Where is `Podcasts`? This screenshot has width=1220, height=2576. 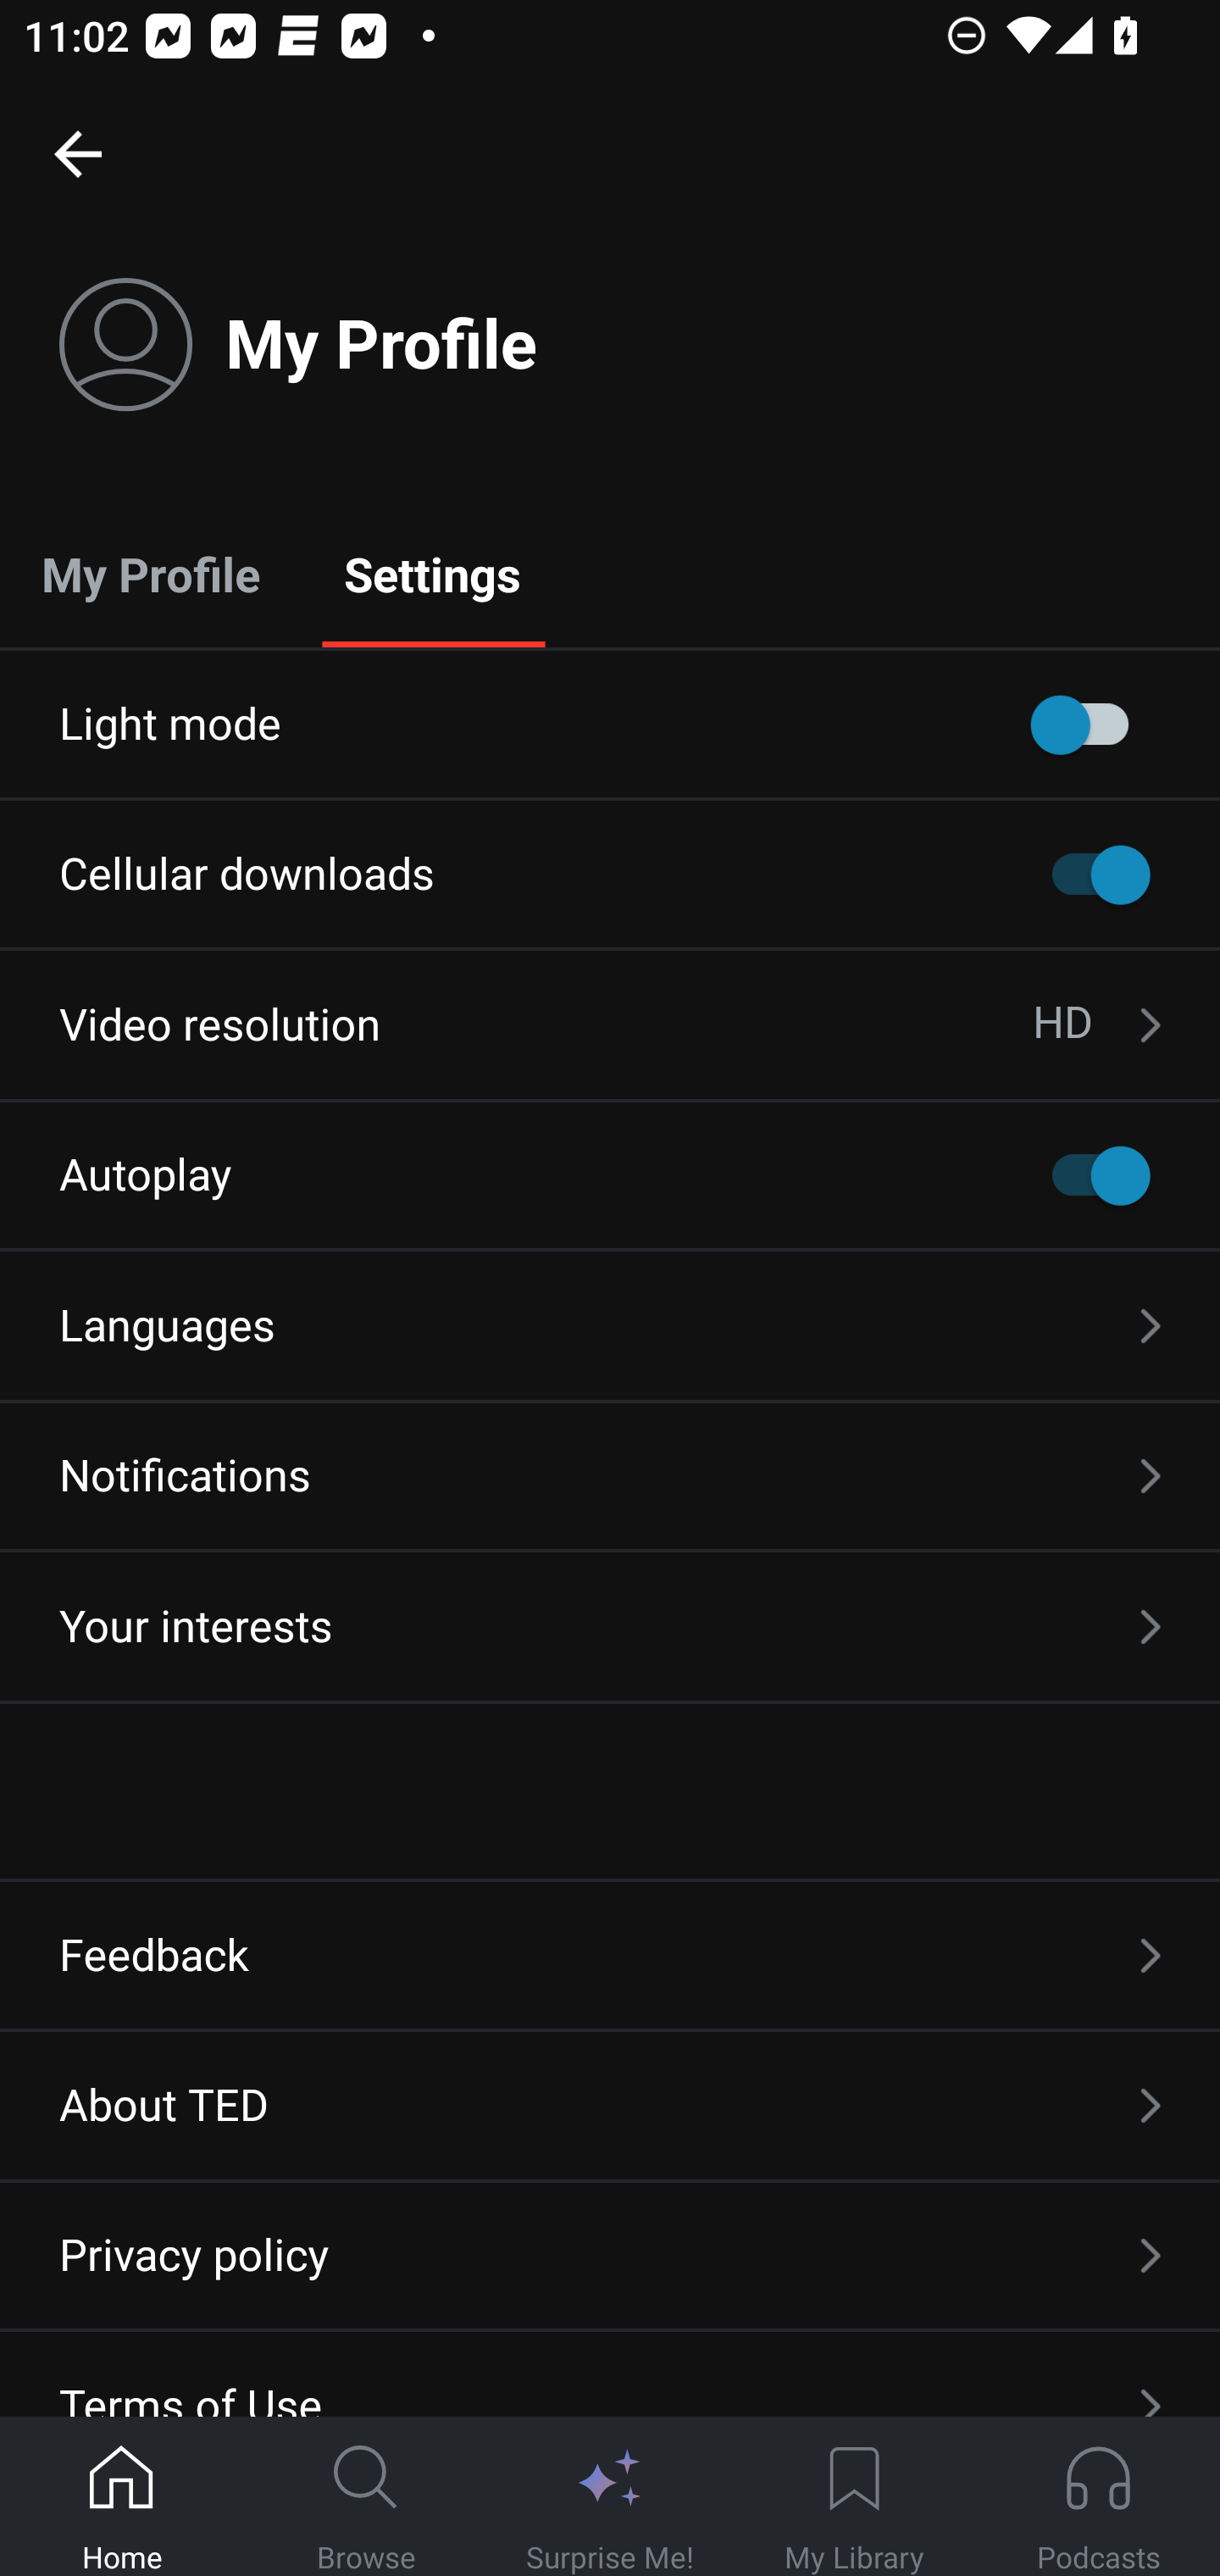
Podcasts is located at coordinates (1098, 2497).